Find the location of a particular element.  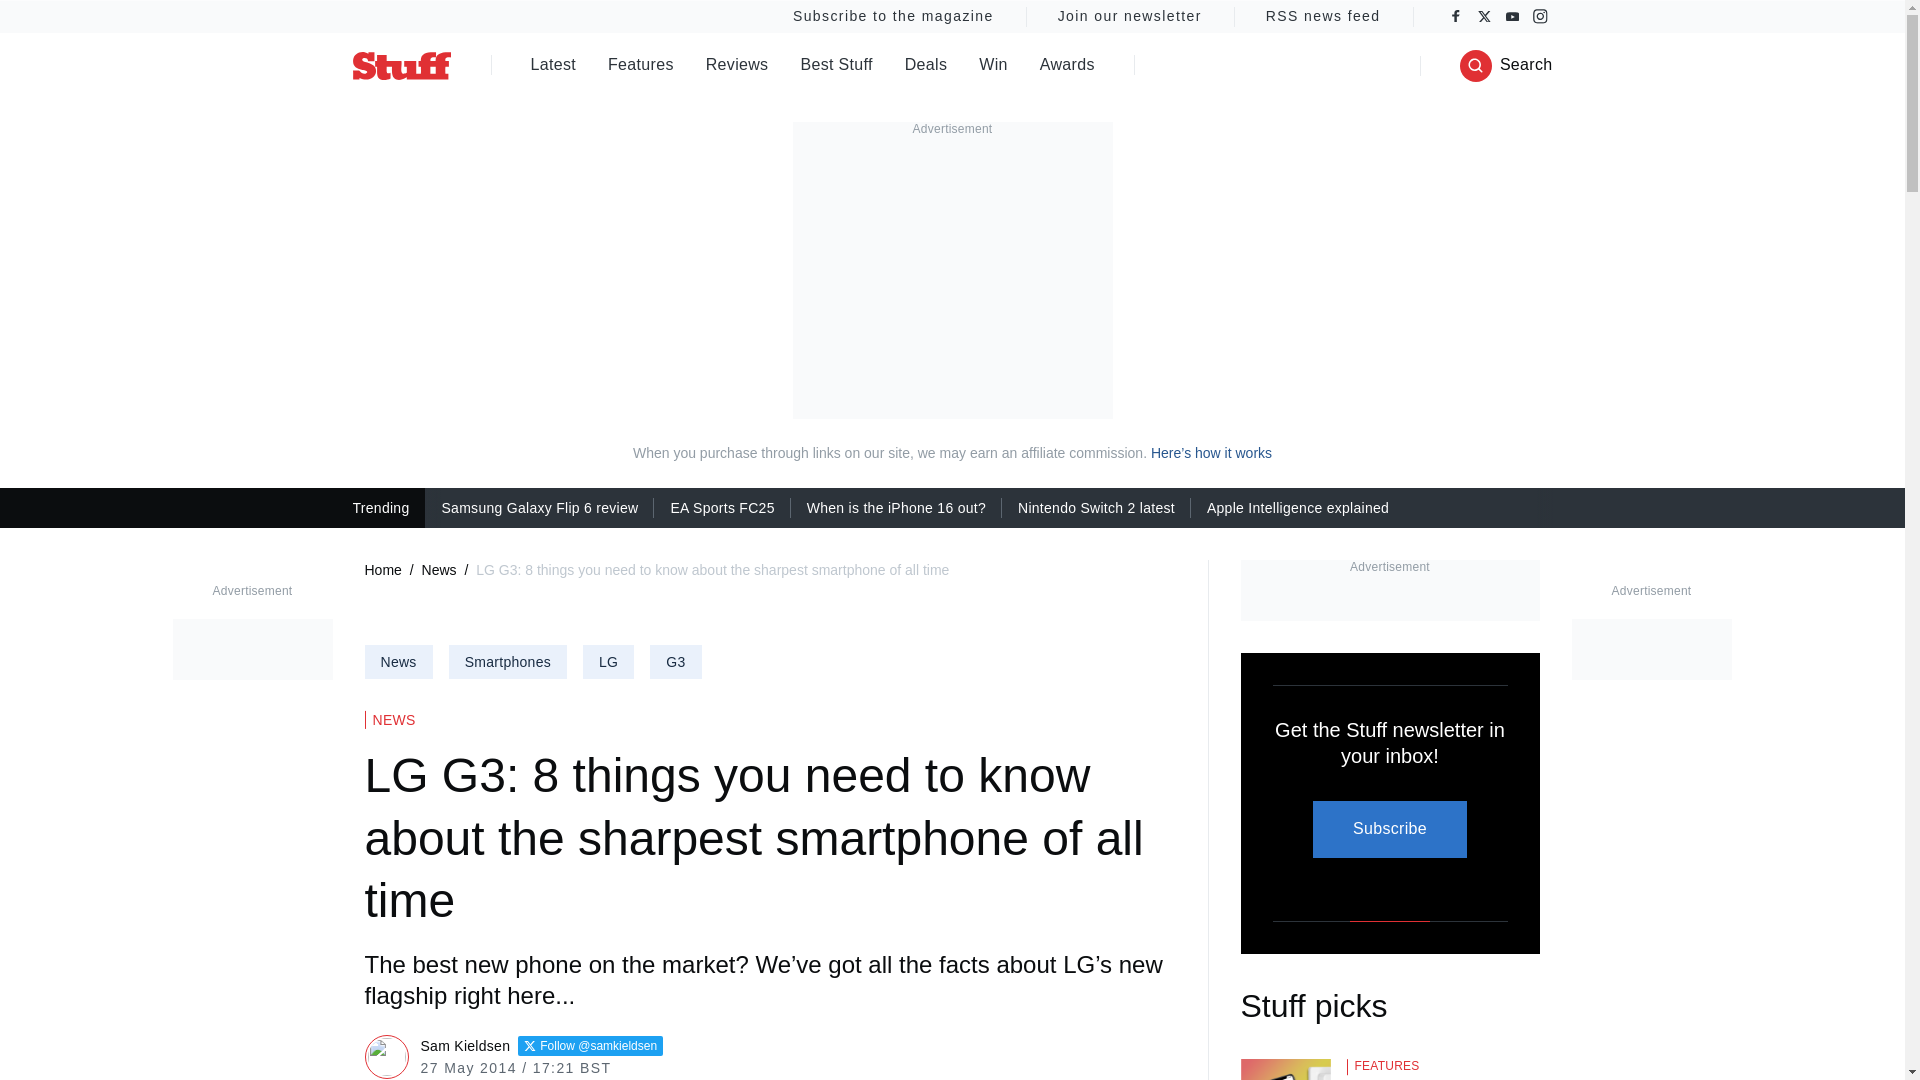

EA Sports FC25 is located at coordinates (722, 507).